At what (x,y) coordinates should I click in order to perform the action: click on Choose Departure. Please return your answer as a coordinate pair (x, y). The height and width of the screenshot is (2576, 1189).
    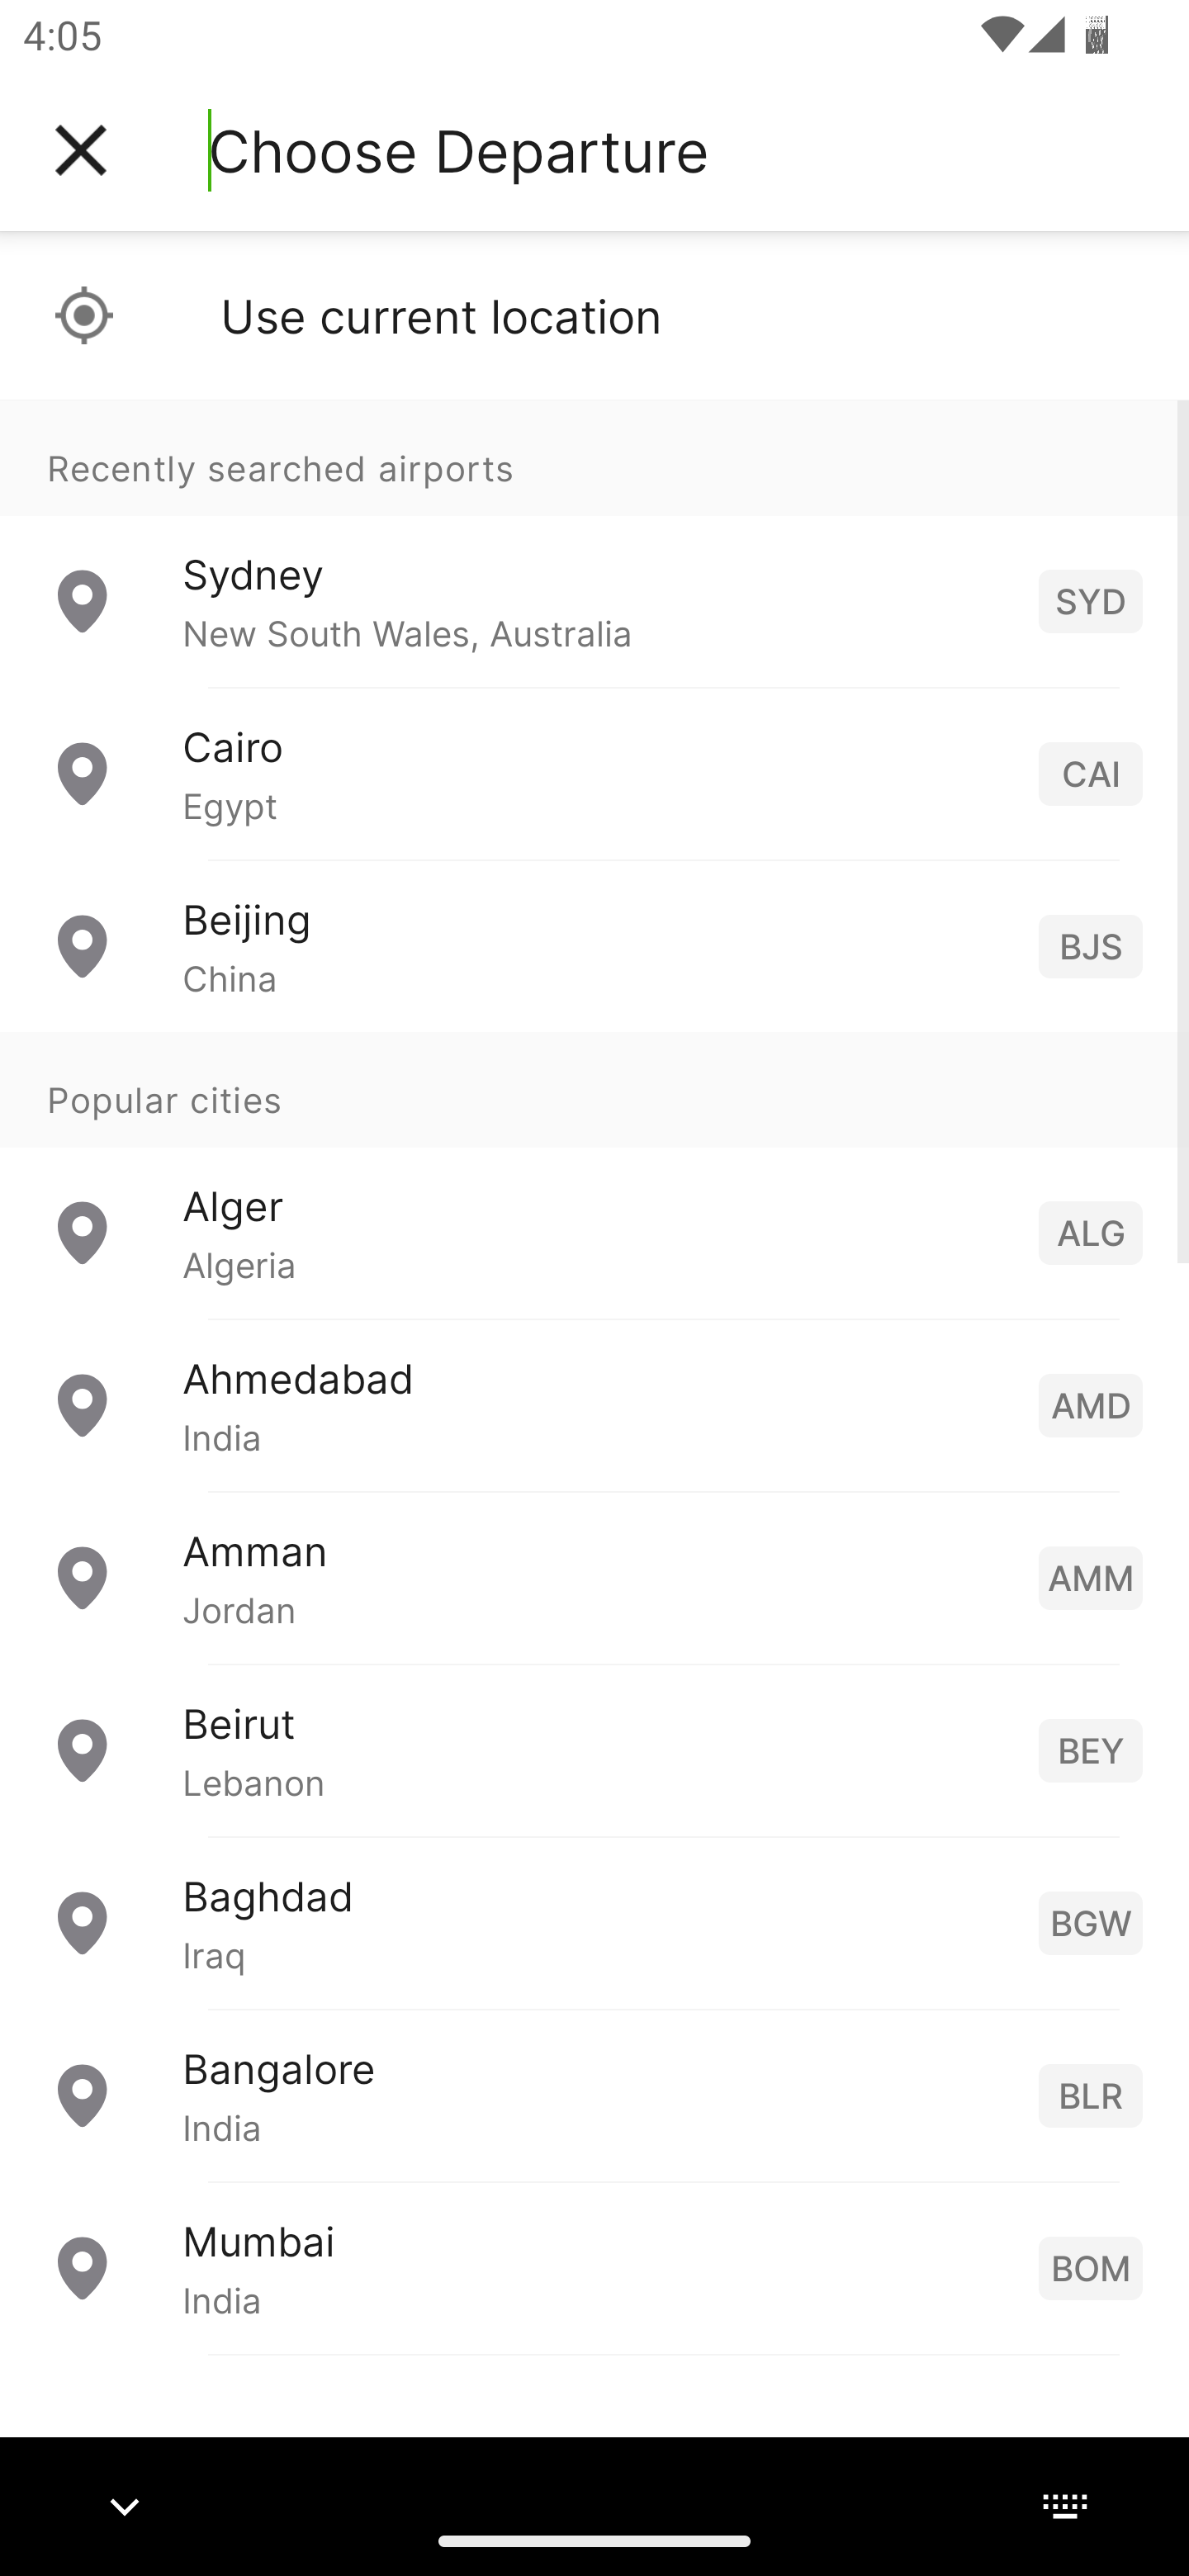
    Looking at the image, I should click on (458, 150).